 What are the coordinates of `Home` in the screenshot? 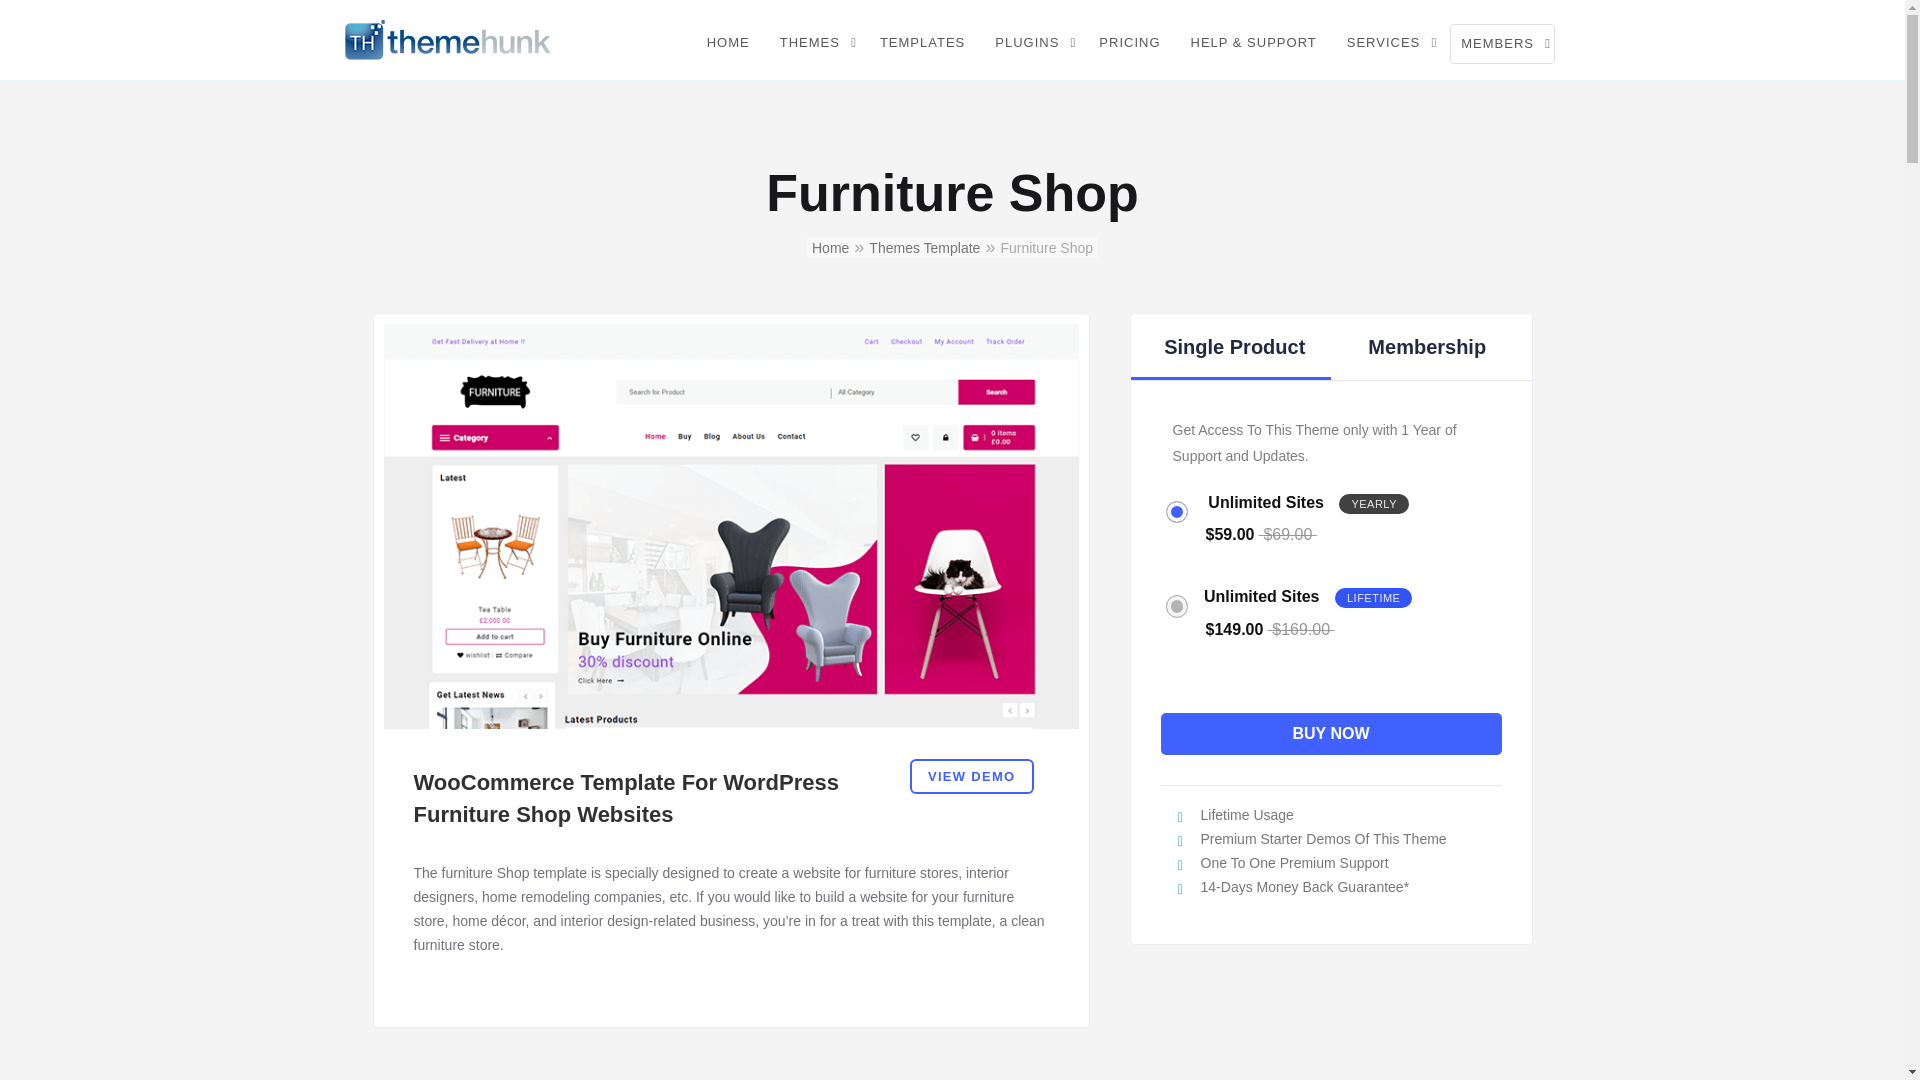 It's located at (830, 247).